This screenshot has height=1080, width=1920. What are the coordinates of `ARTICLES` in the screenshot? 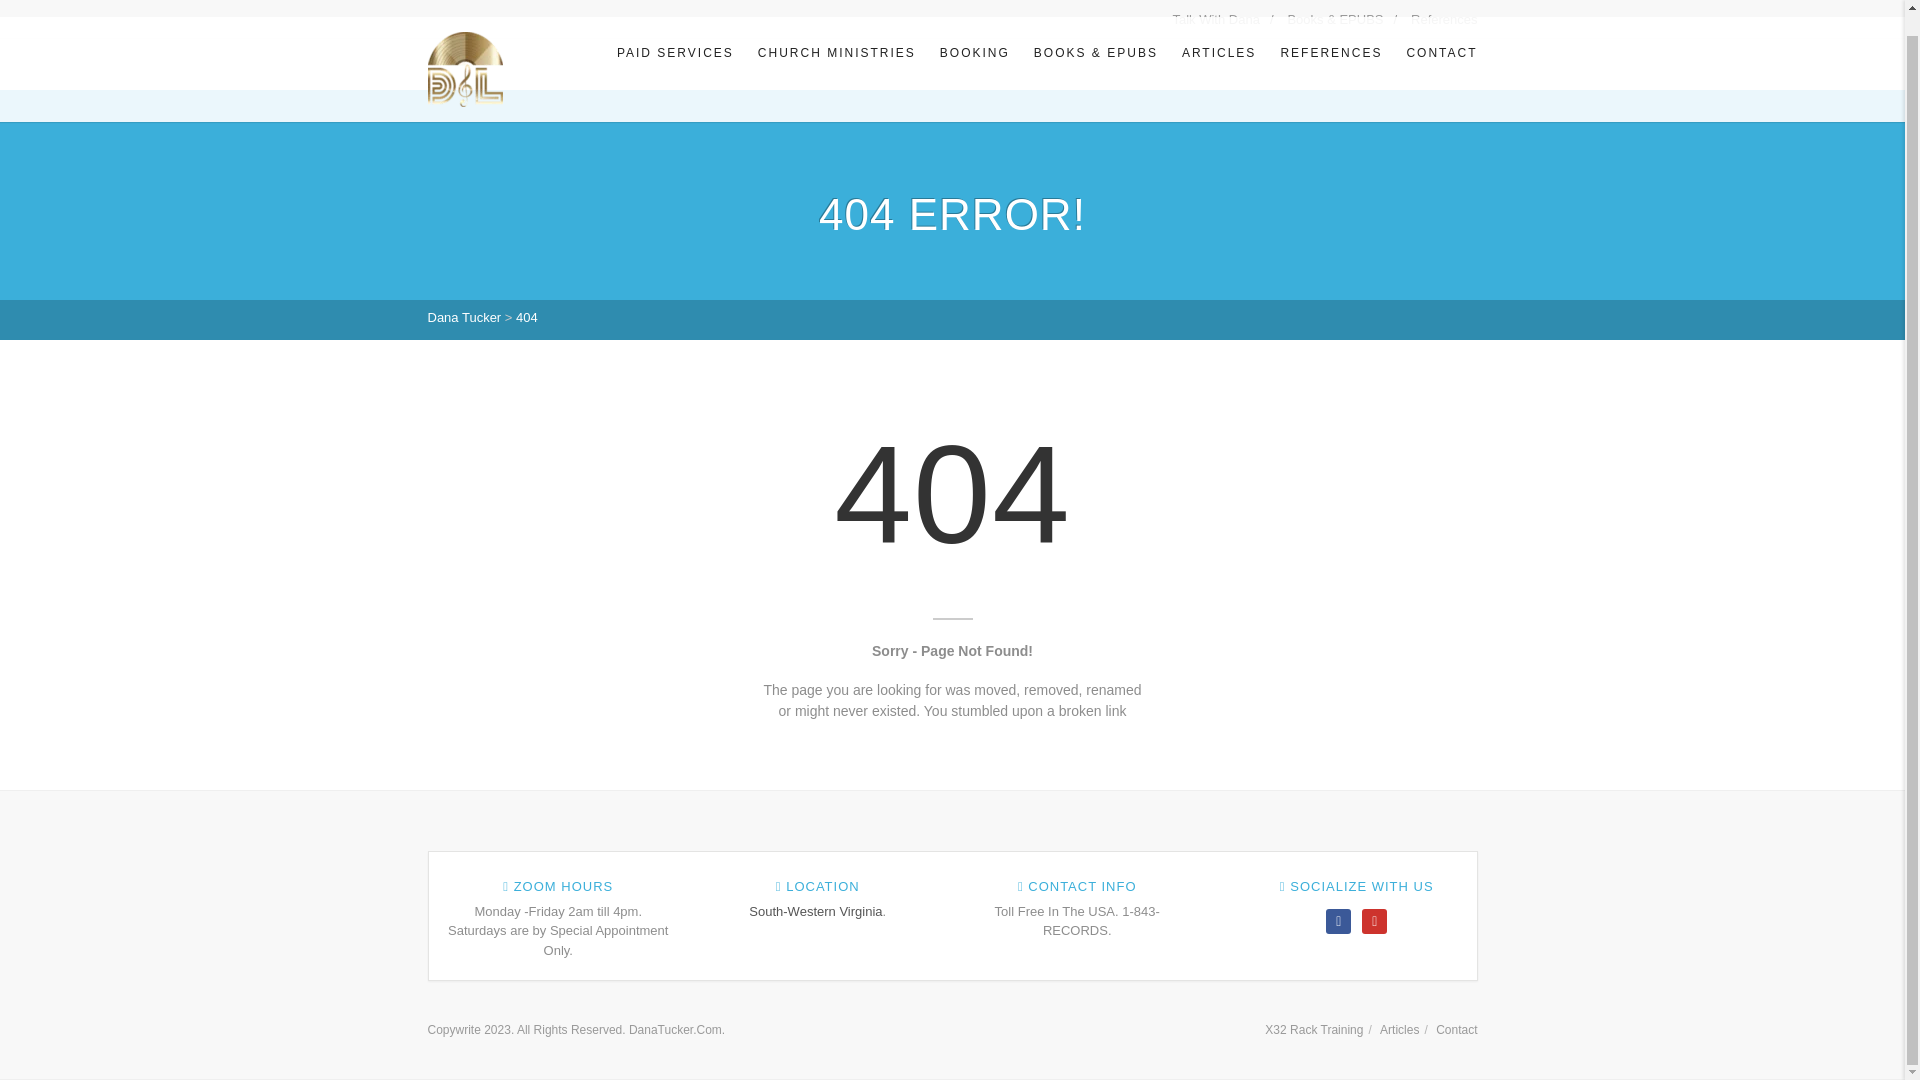 It's located at (1218, 52).